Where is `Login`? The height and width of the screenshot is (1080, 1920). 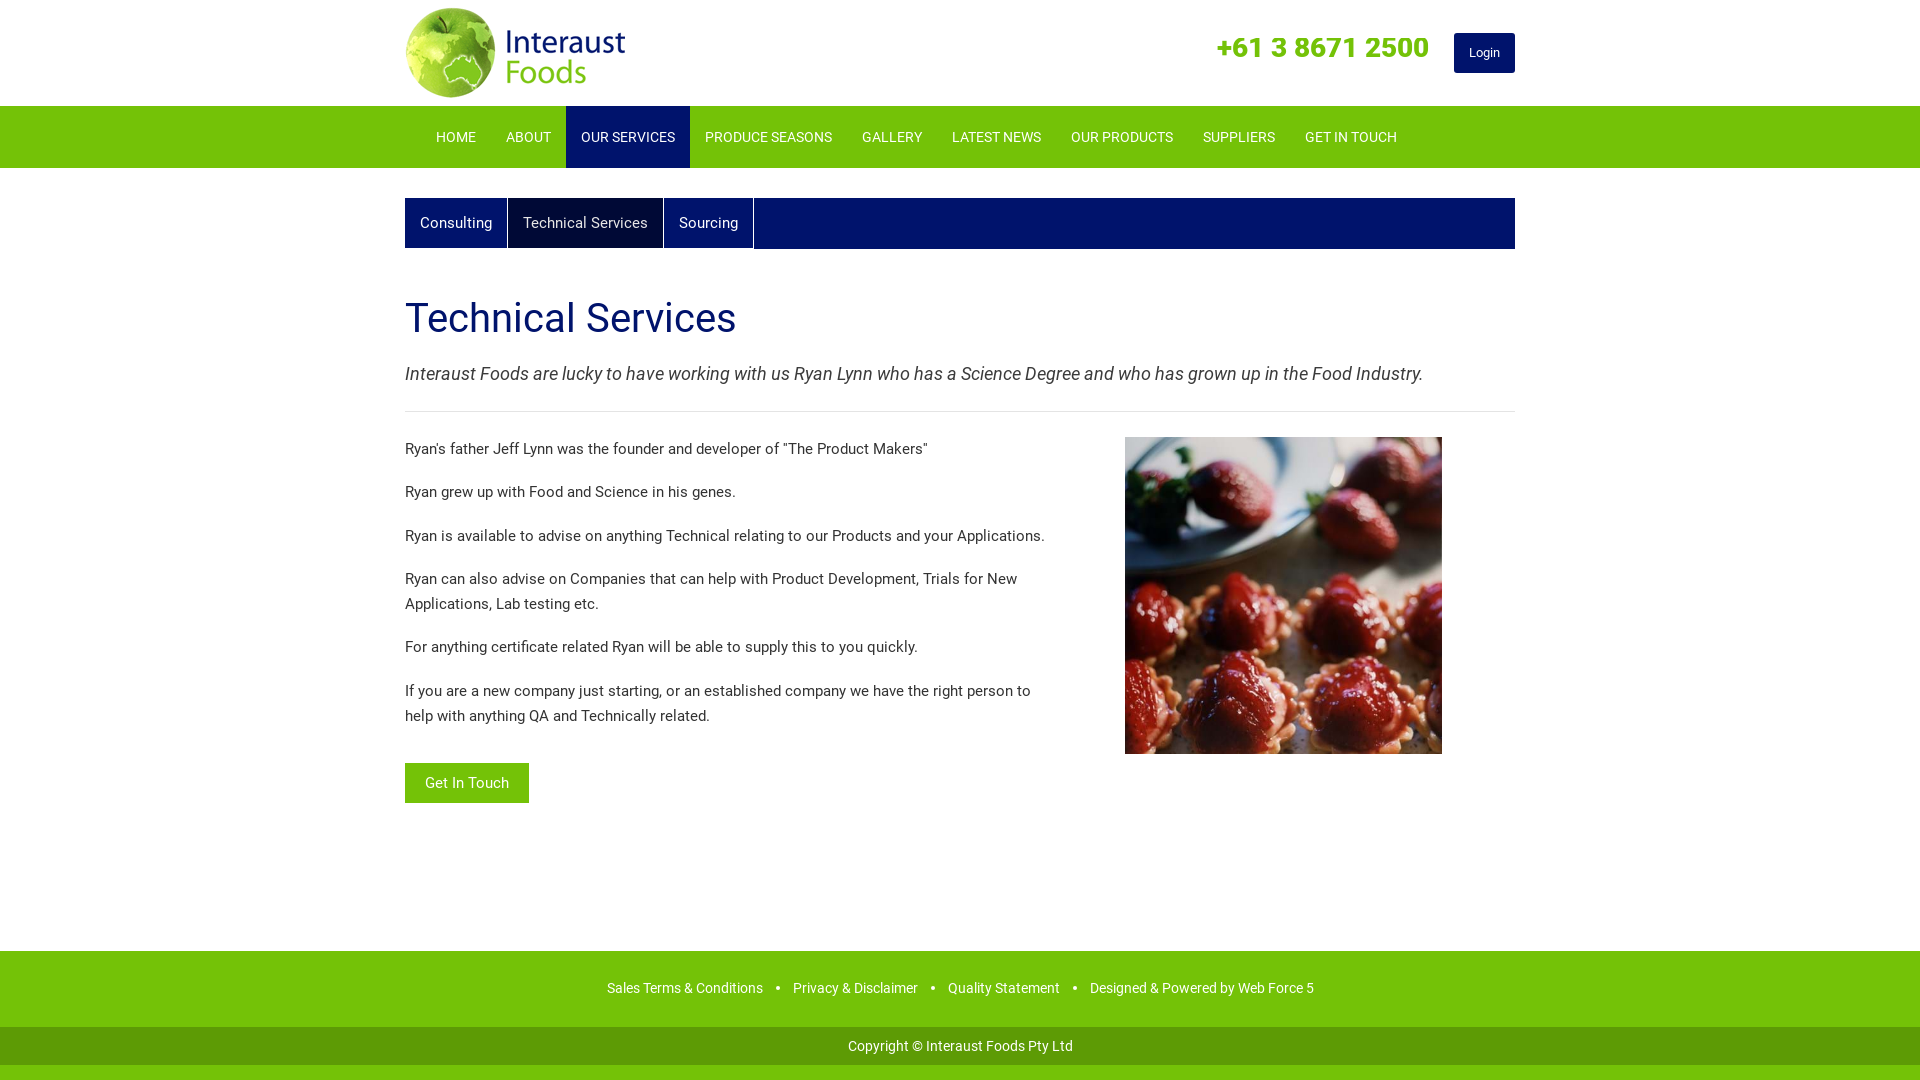 Login is located at coordinates (1484, 53).